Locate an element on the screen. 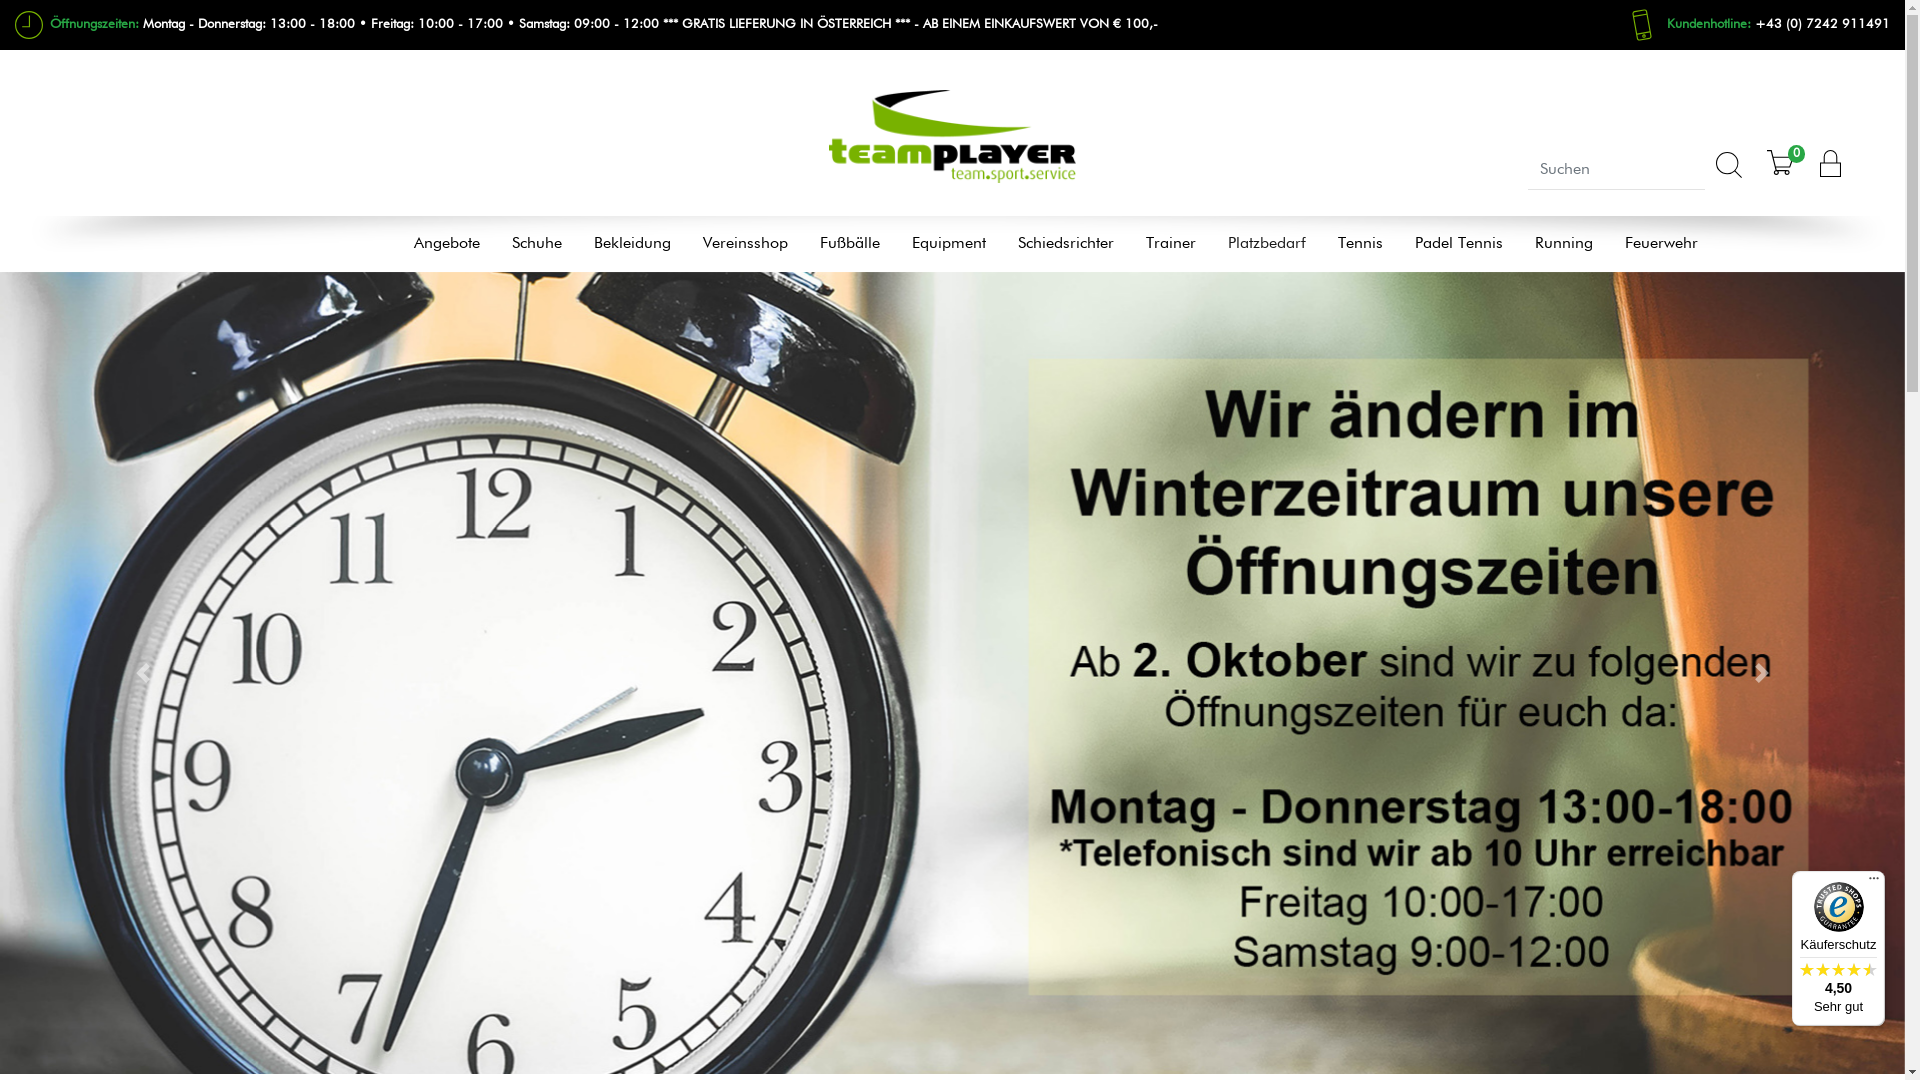 Image resolution: width=1920 pixels, height=1080 pixels. Padel Tennis is located at coordinates (1458, 244).